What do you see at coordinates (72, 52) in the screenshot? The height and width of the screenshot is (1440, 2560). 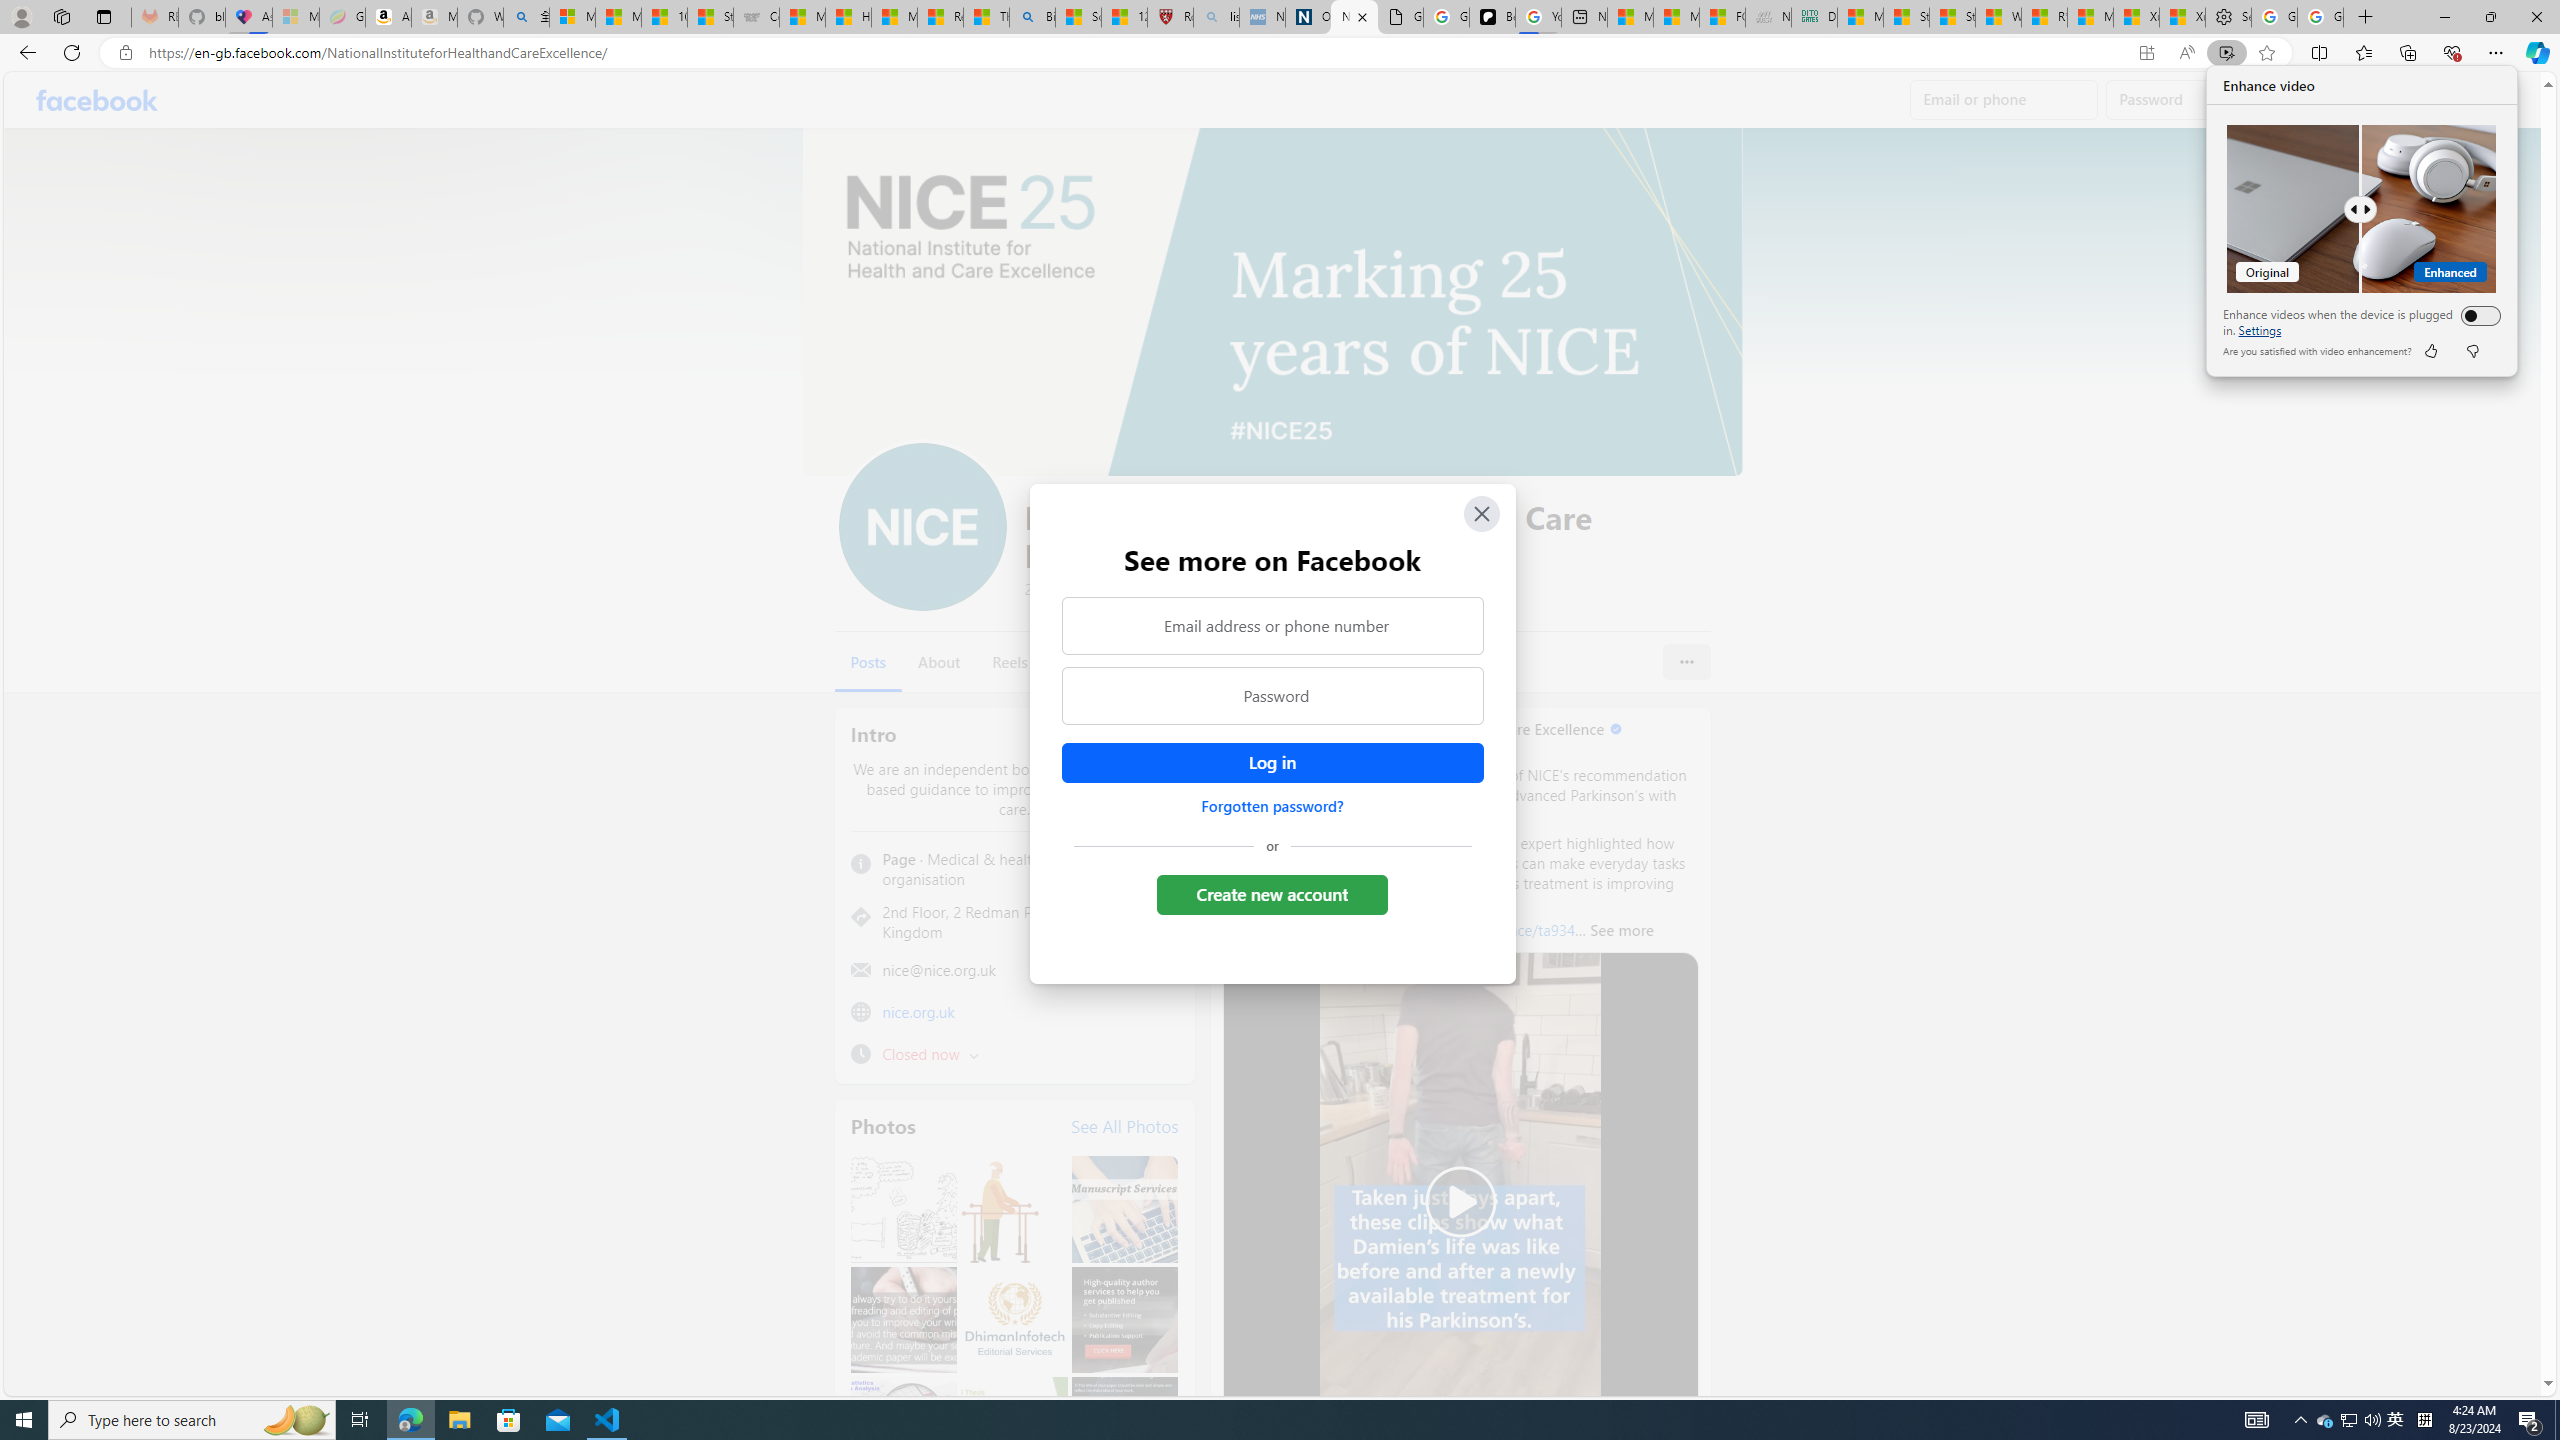 I see `Refresh` at bounding box center [72, 52].